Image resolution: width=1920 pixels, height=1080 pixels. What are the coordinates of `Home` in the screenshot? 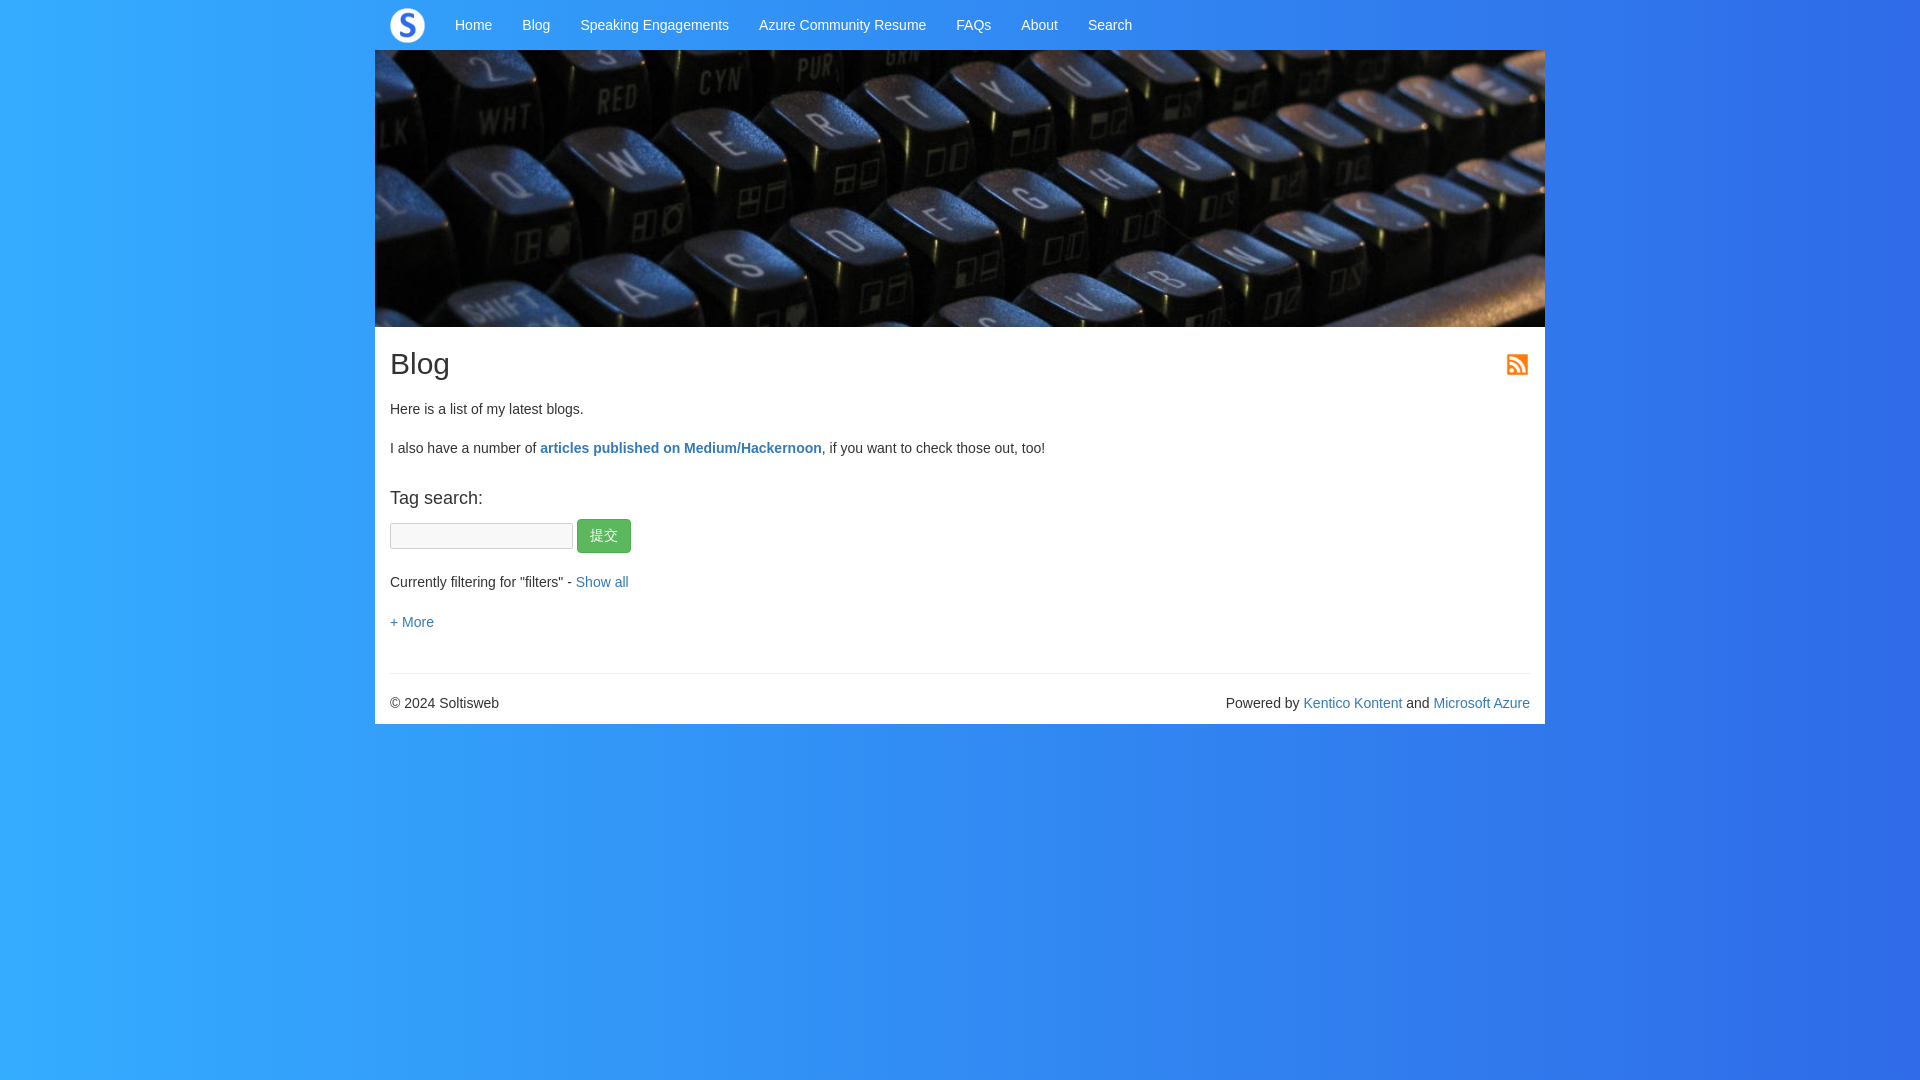 It's located at (472, 24).